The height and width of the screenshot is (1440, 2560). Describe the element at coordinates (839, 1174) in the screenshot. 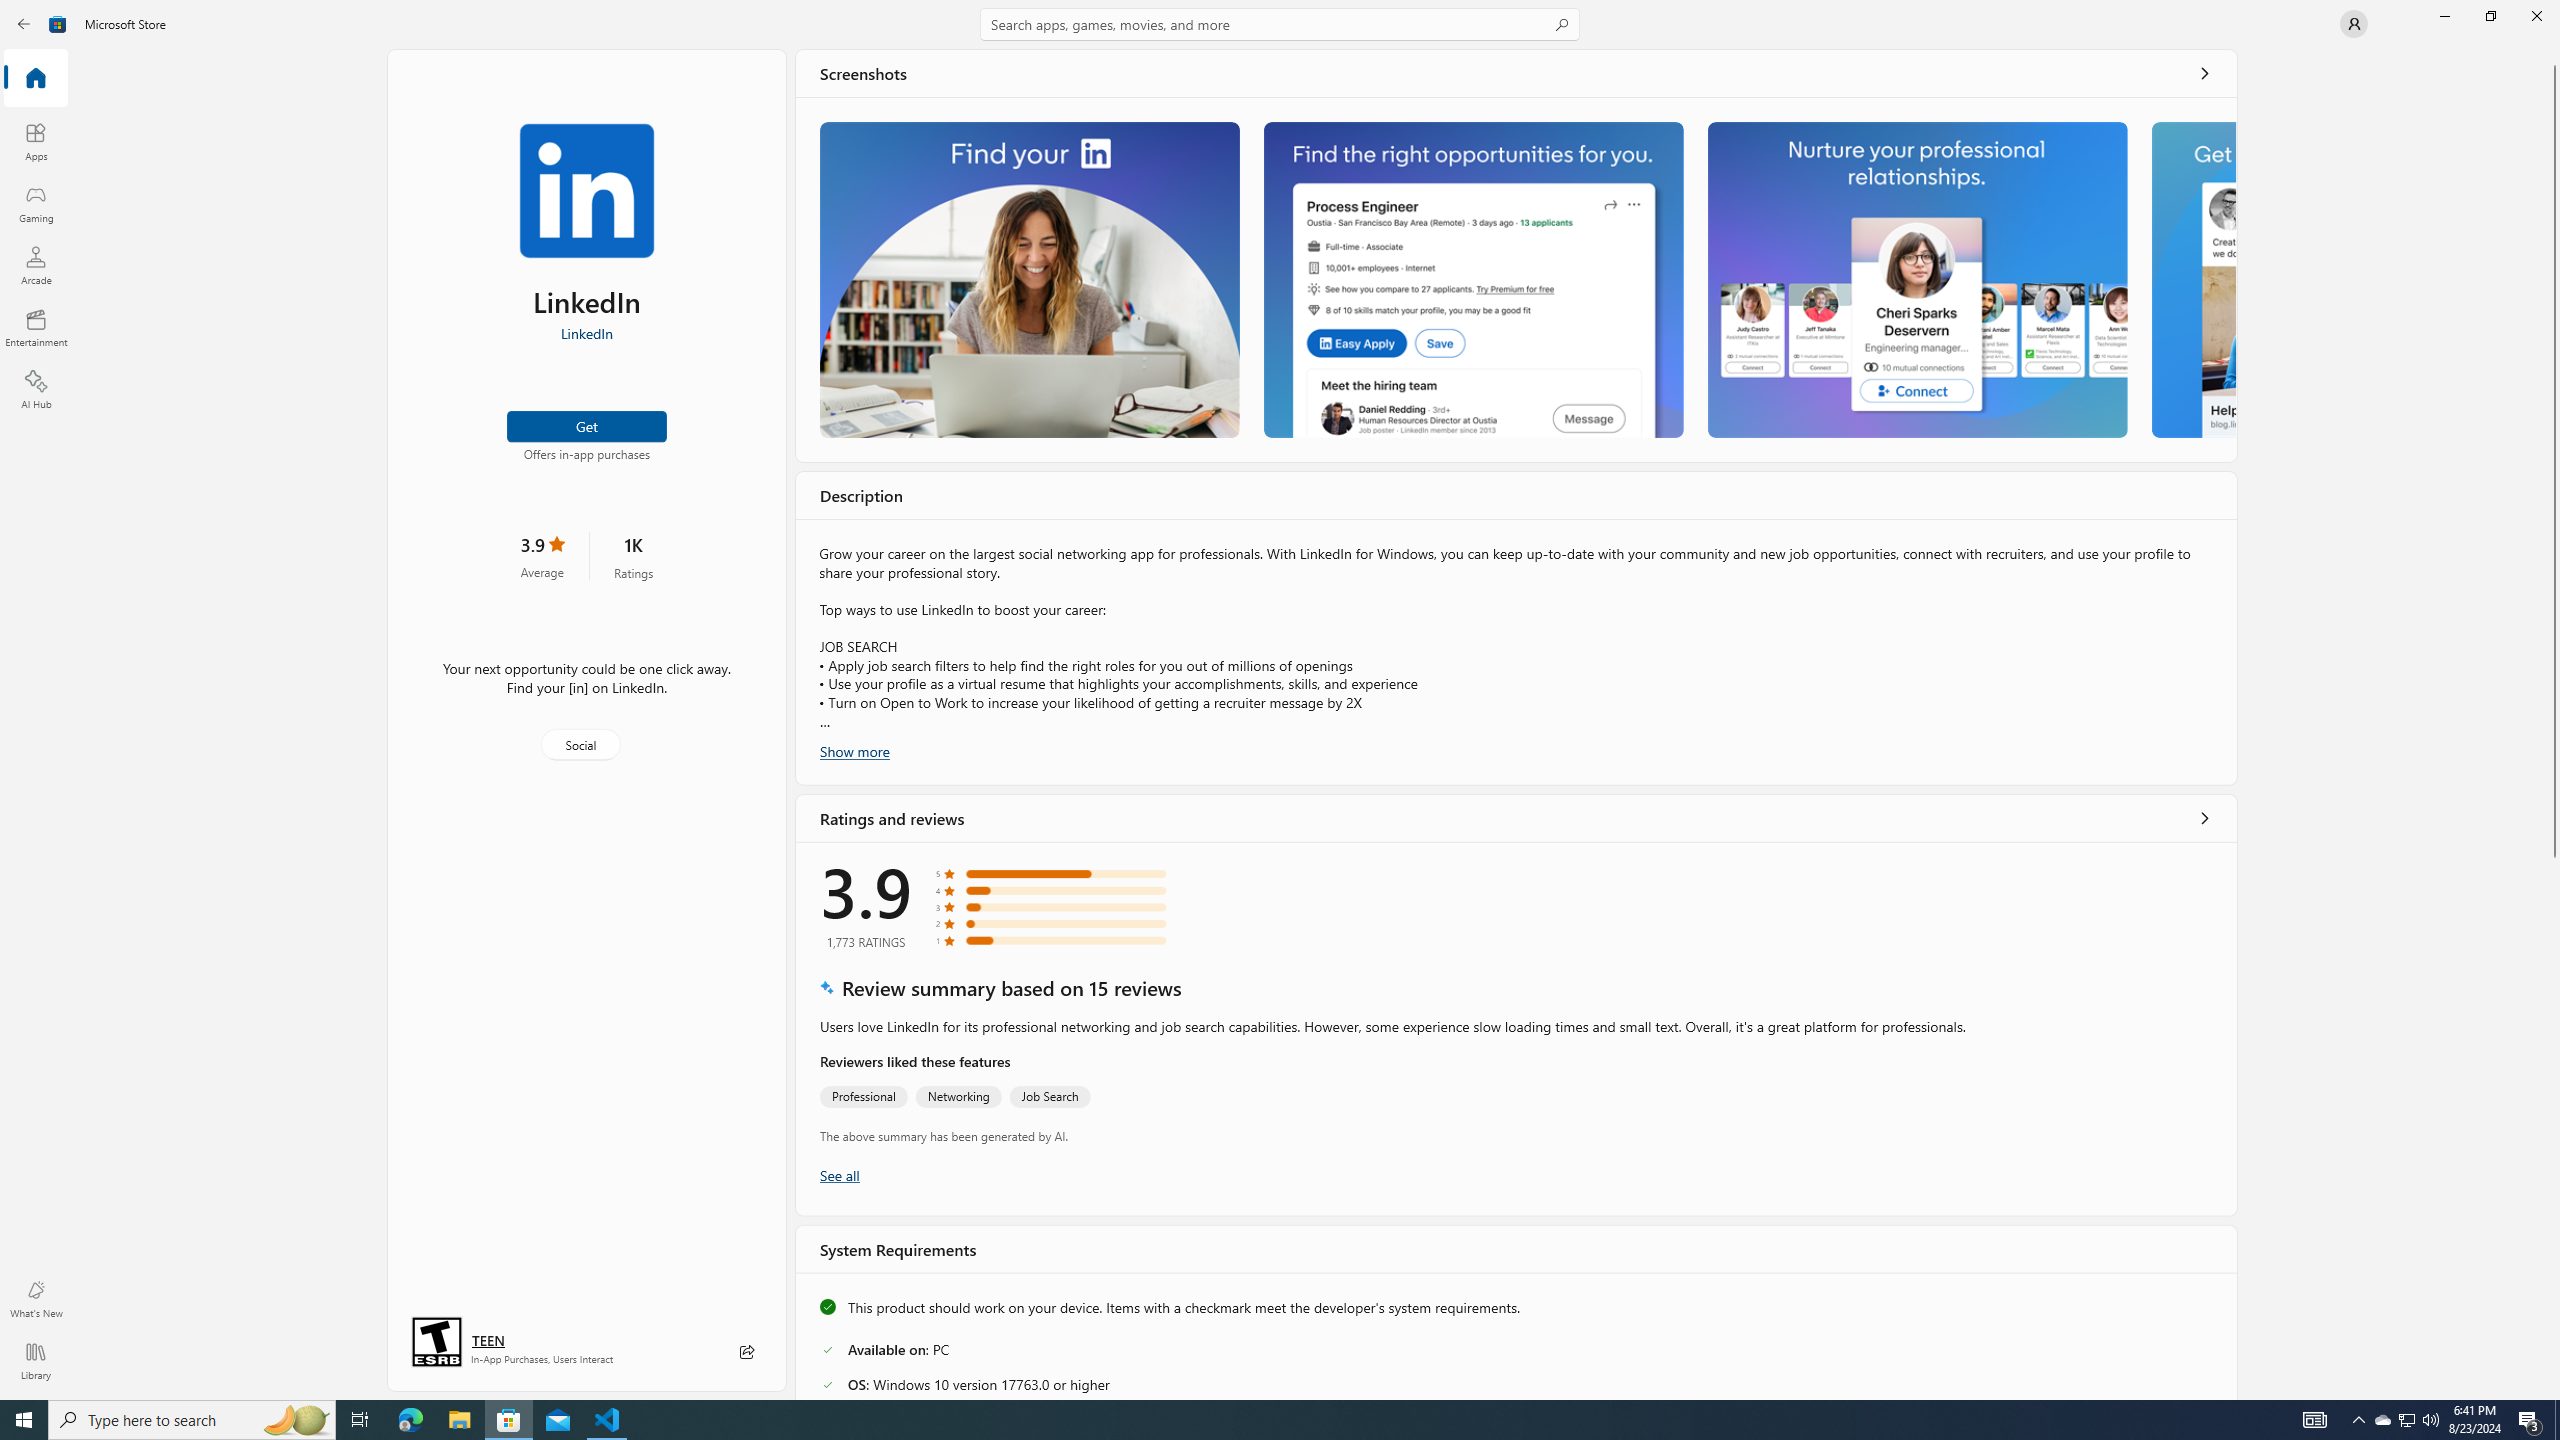

I see `Show all ratings and reviews` at that location.